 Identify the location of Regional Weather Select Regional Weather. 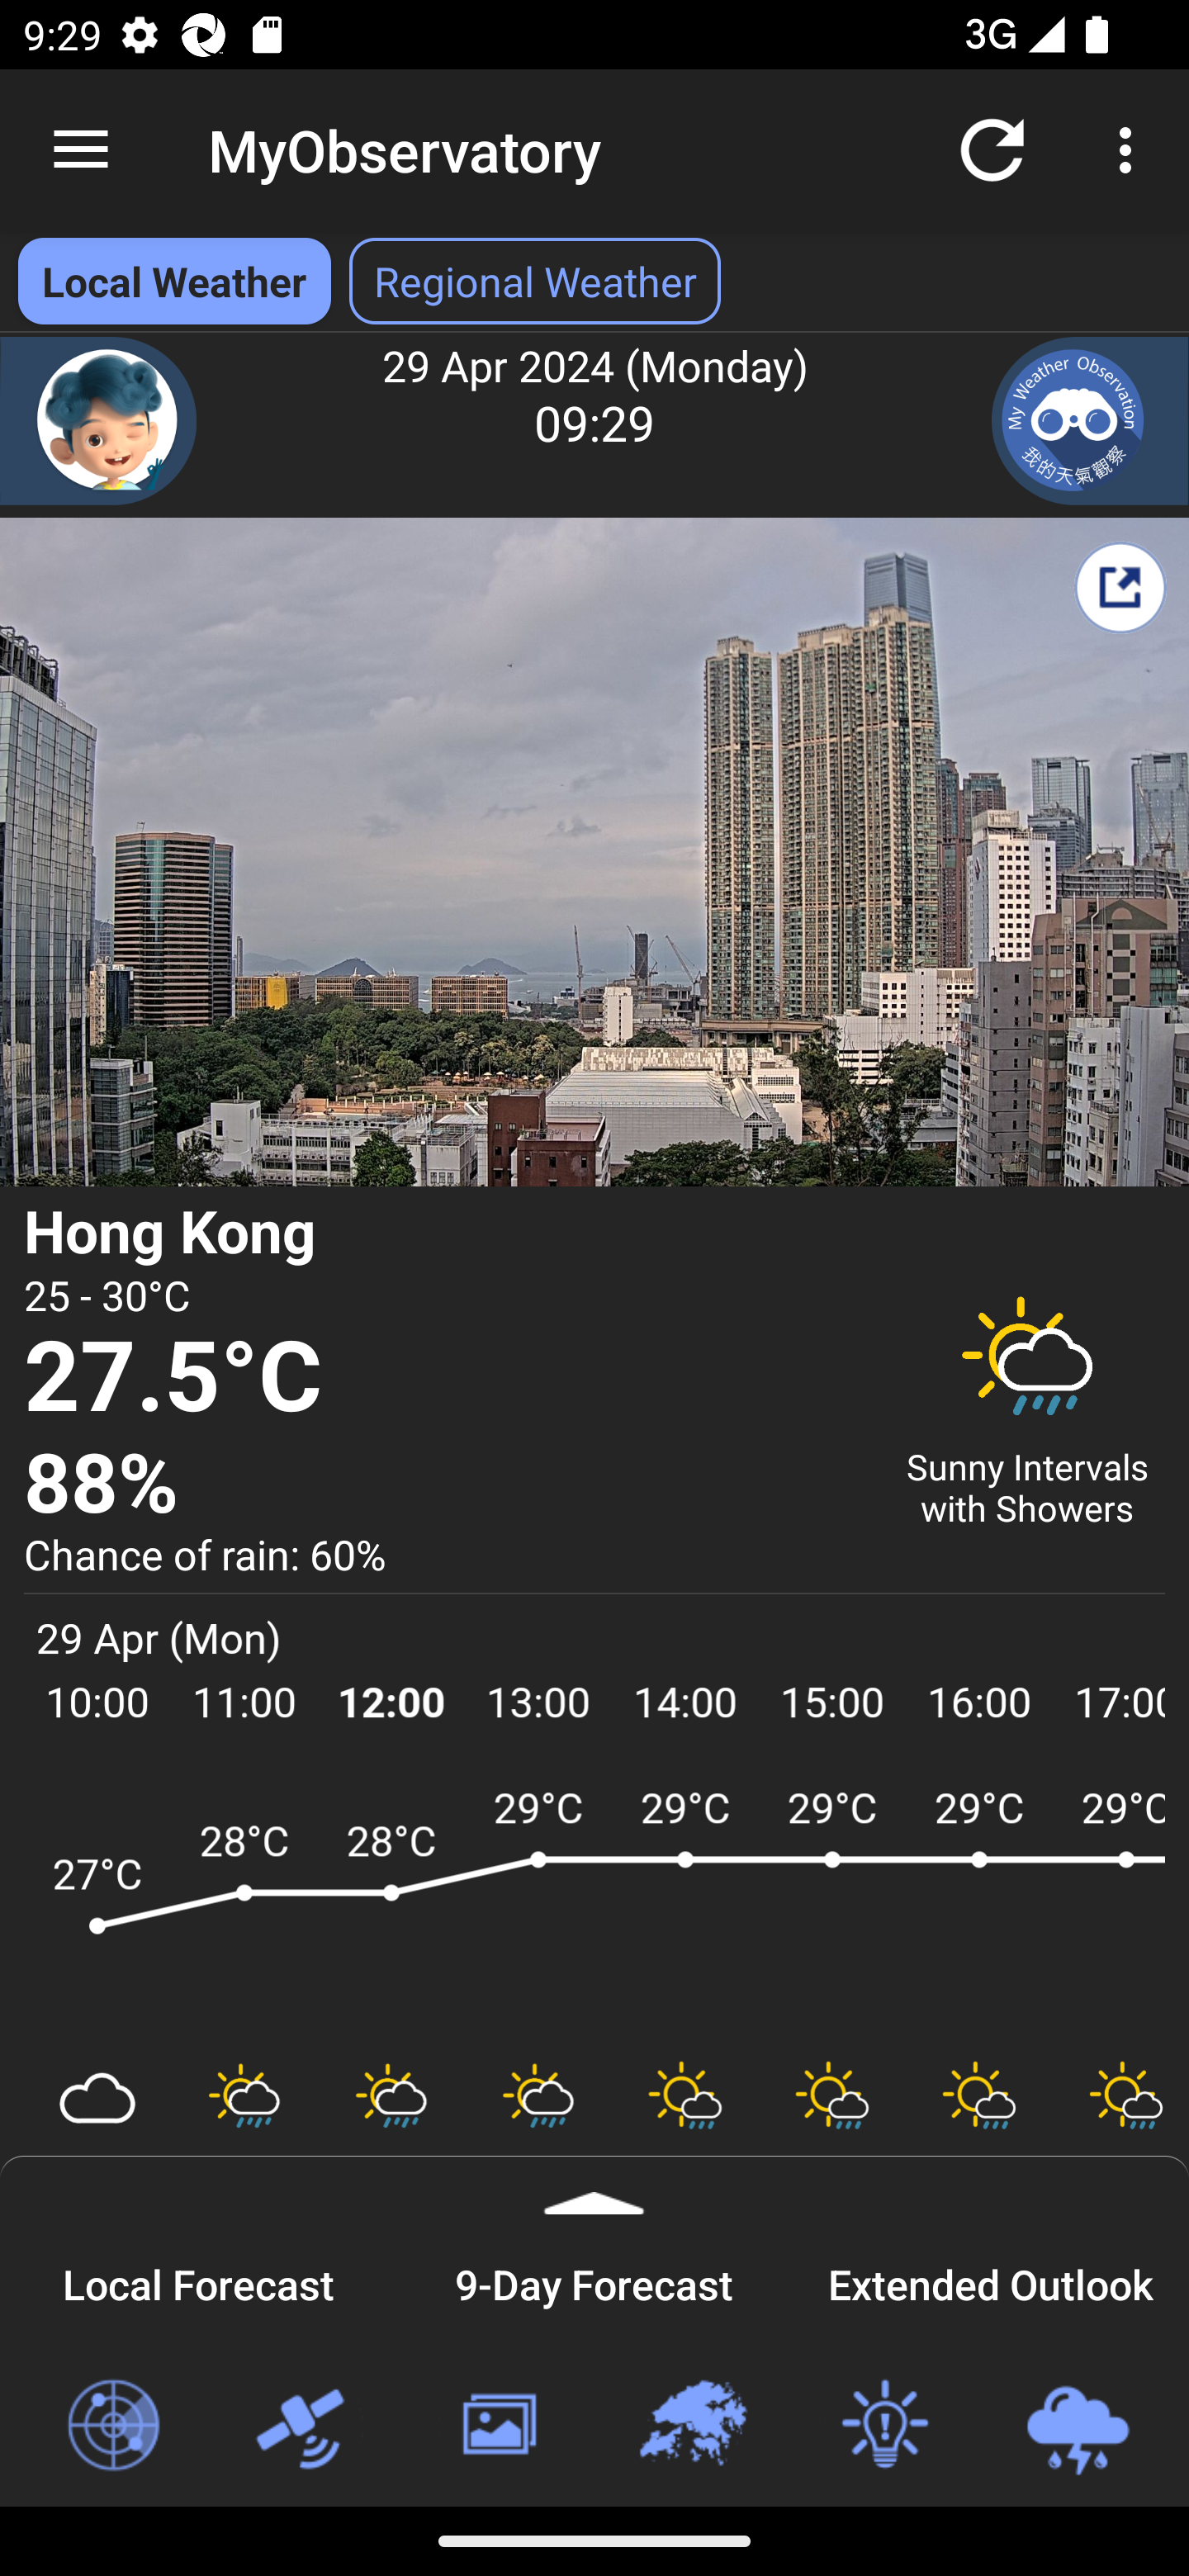
(535, 281).